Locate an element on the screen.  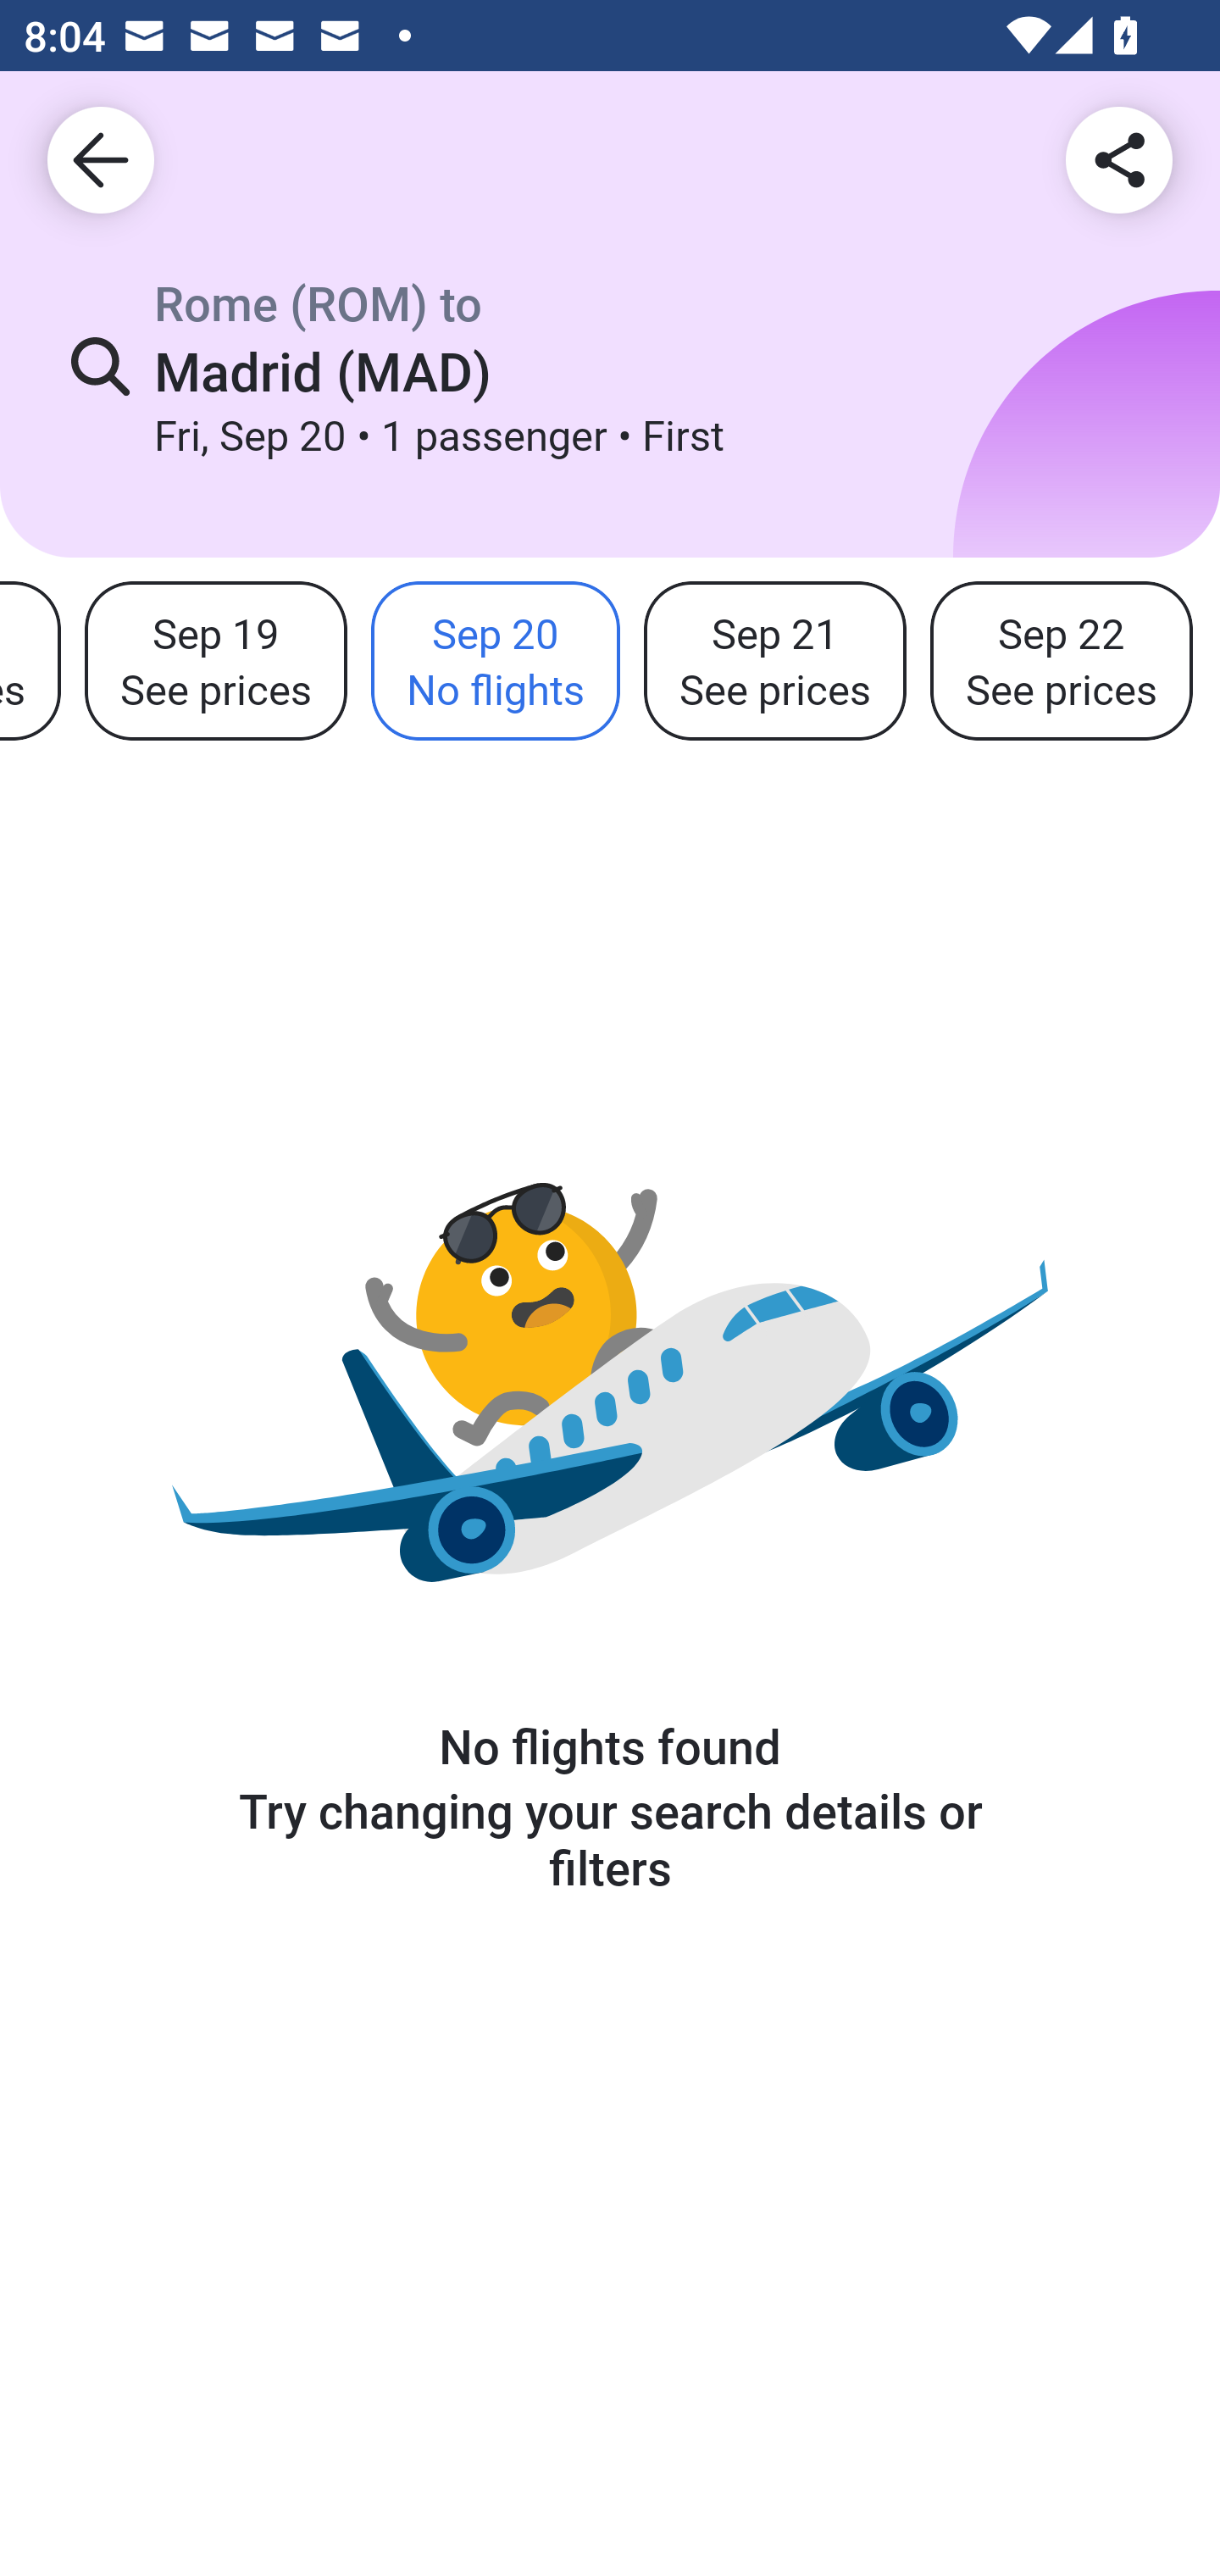
Sep 22 See prices is located at coordinates (1061, 662).